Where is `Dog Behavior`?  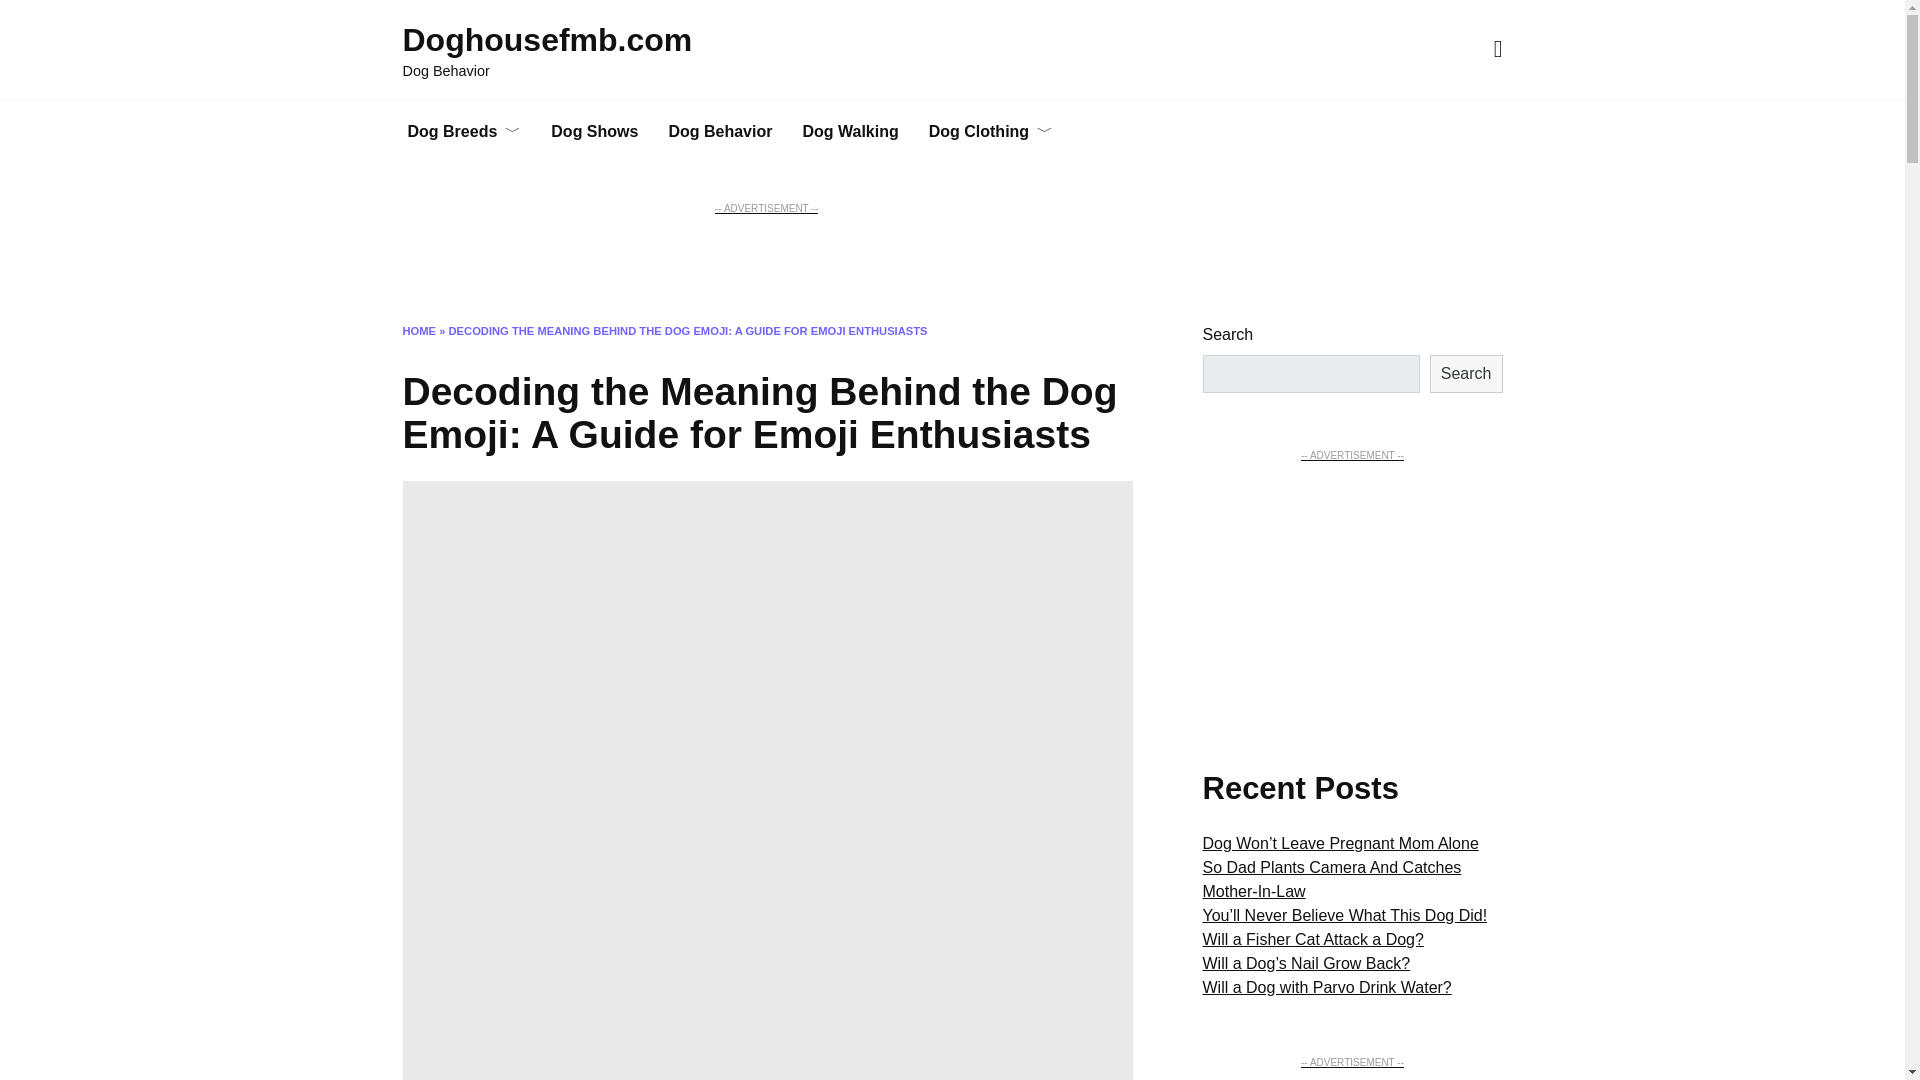 Dog Behavior is located at coordinates (720, 132).